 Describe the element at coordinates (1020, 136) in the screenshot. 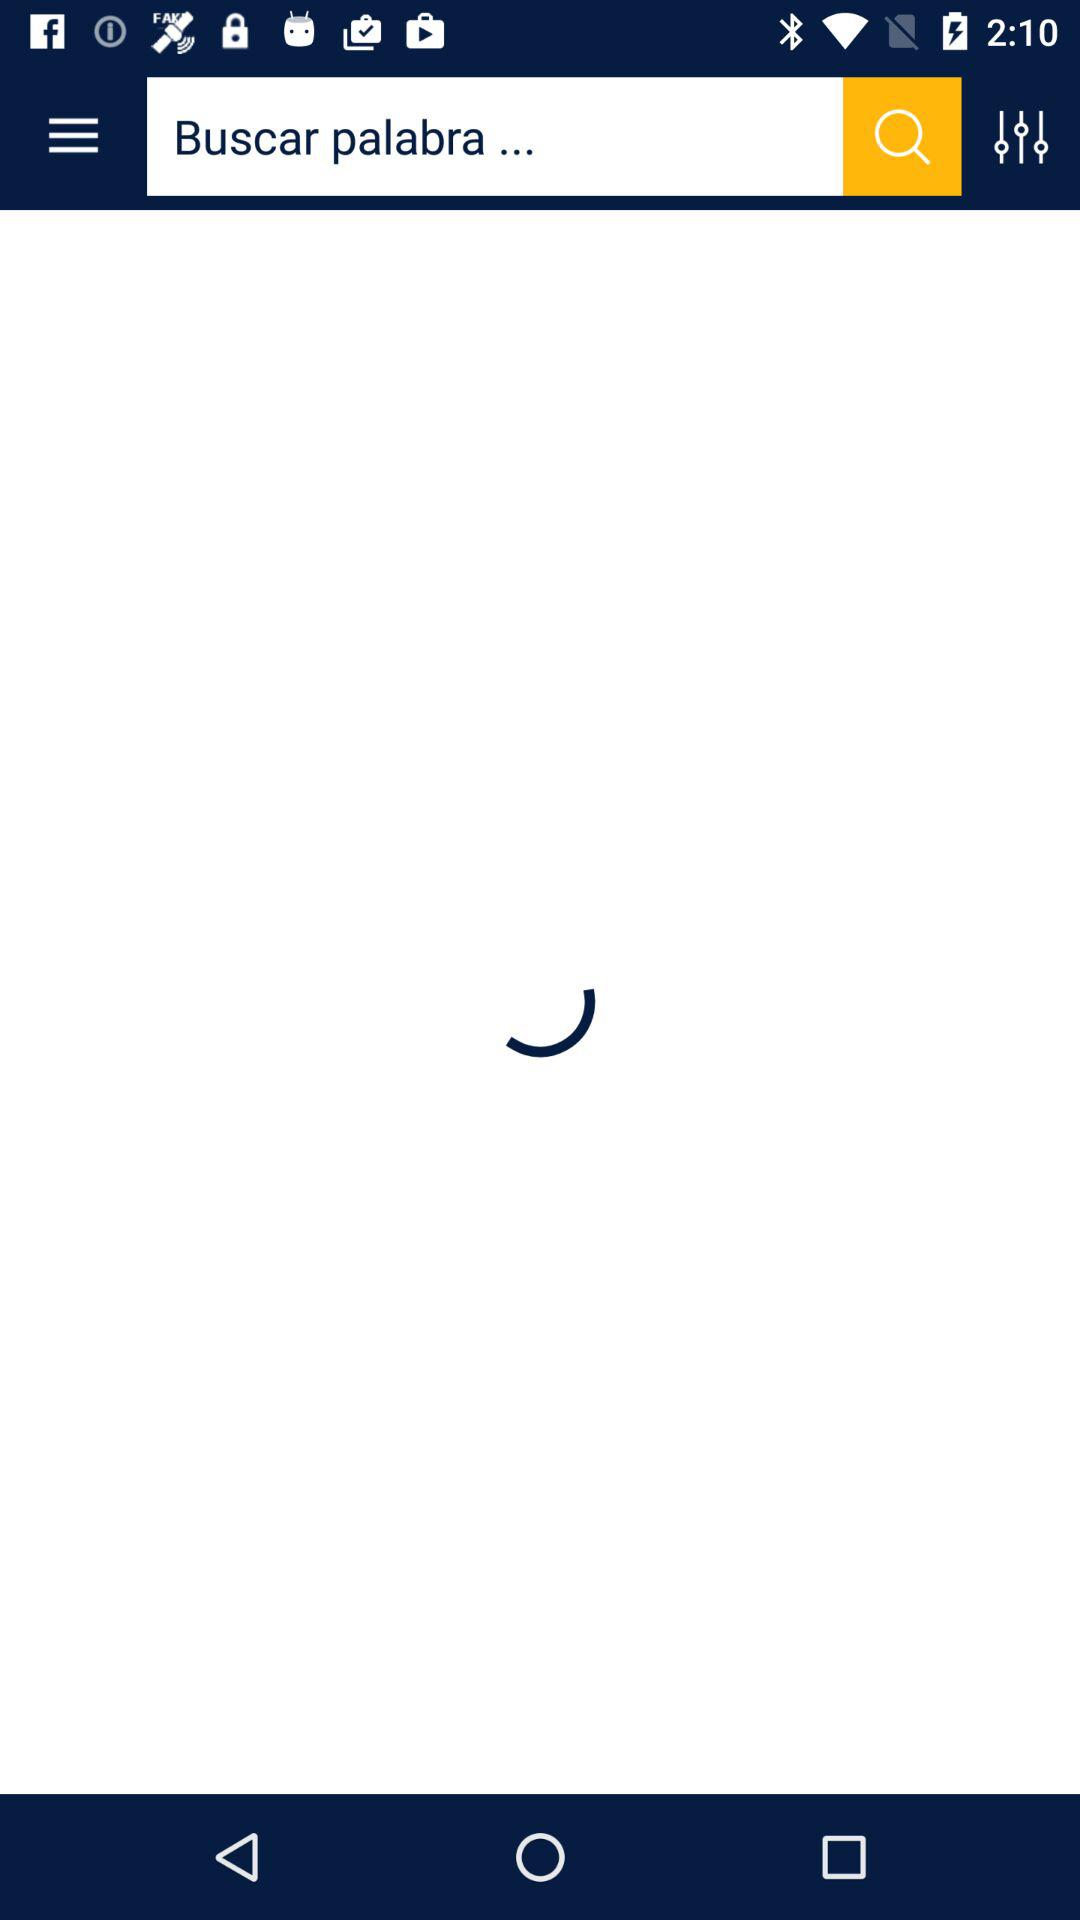

I see `change the filters` at that location.